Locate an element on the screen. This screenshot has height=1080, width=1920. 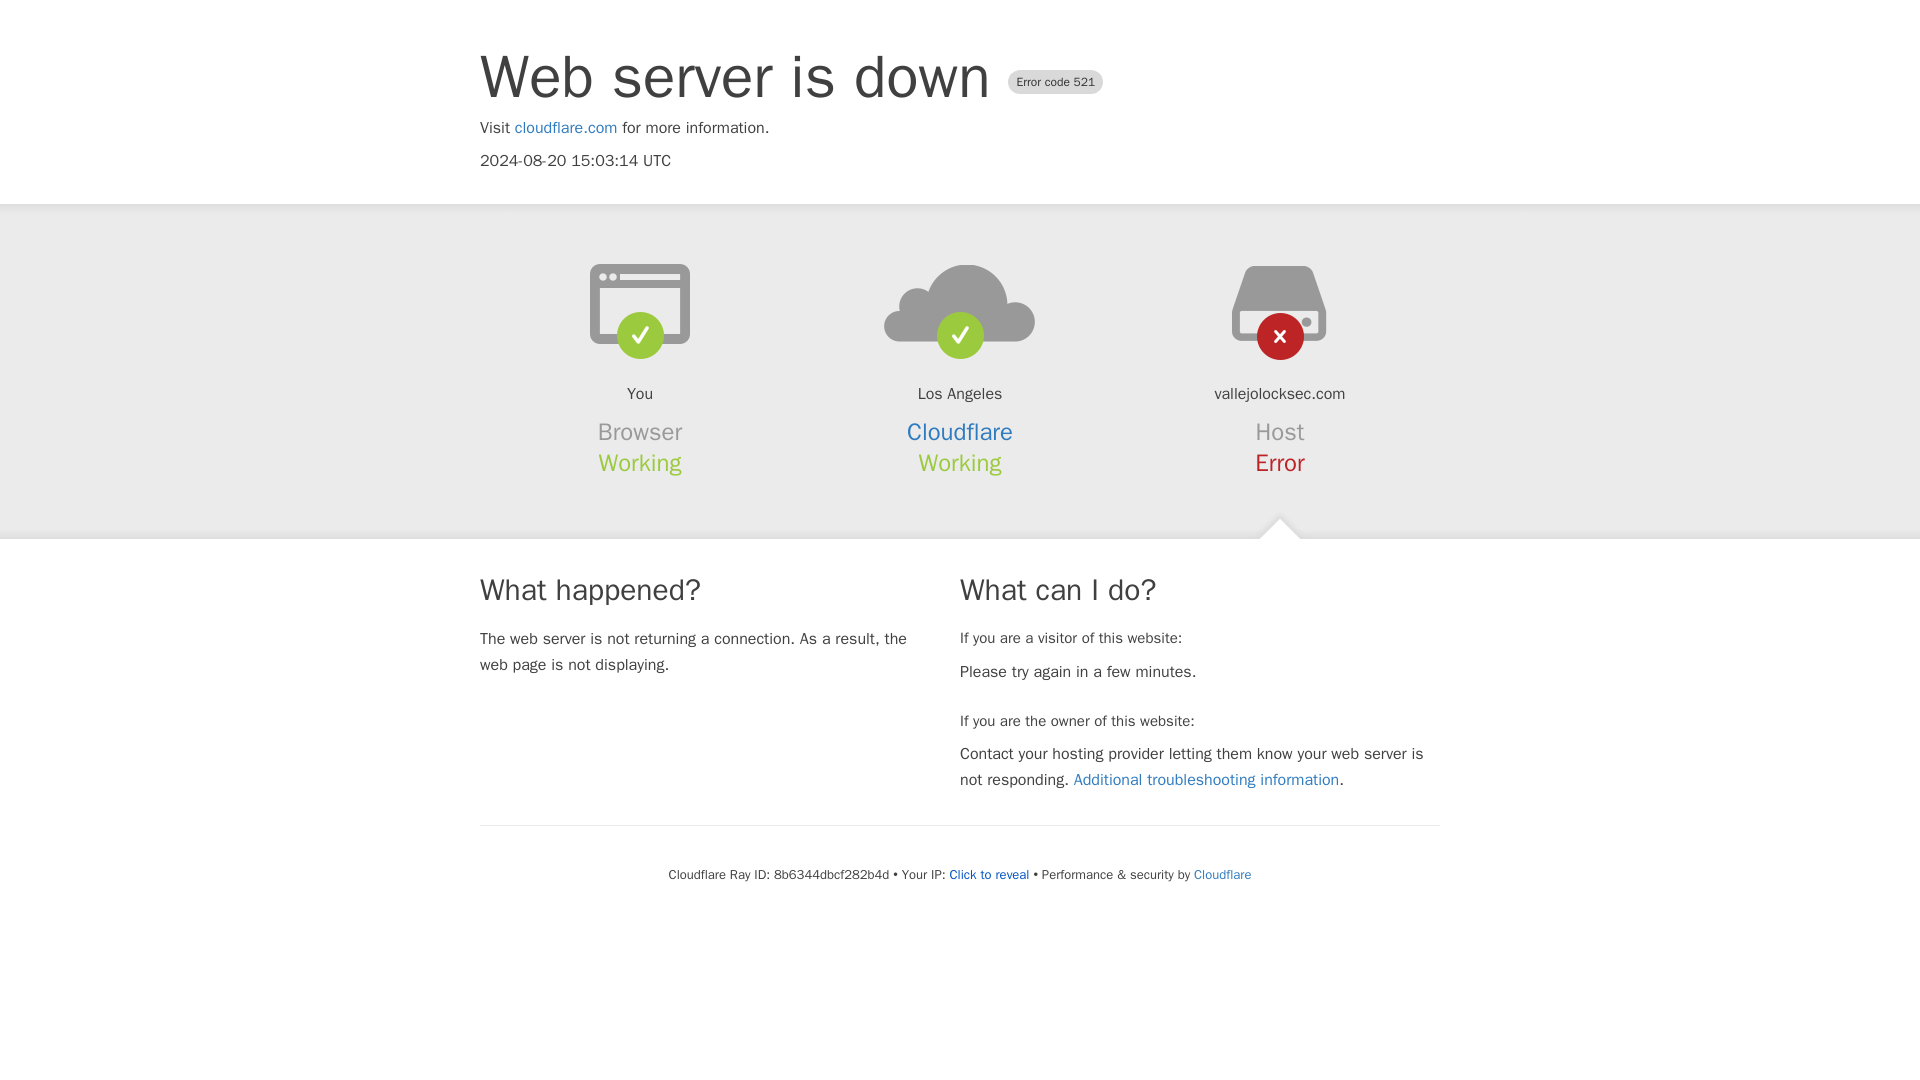
Additional troubleshooting information is located at coordinates (1206, 780).